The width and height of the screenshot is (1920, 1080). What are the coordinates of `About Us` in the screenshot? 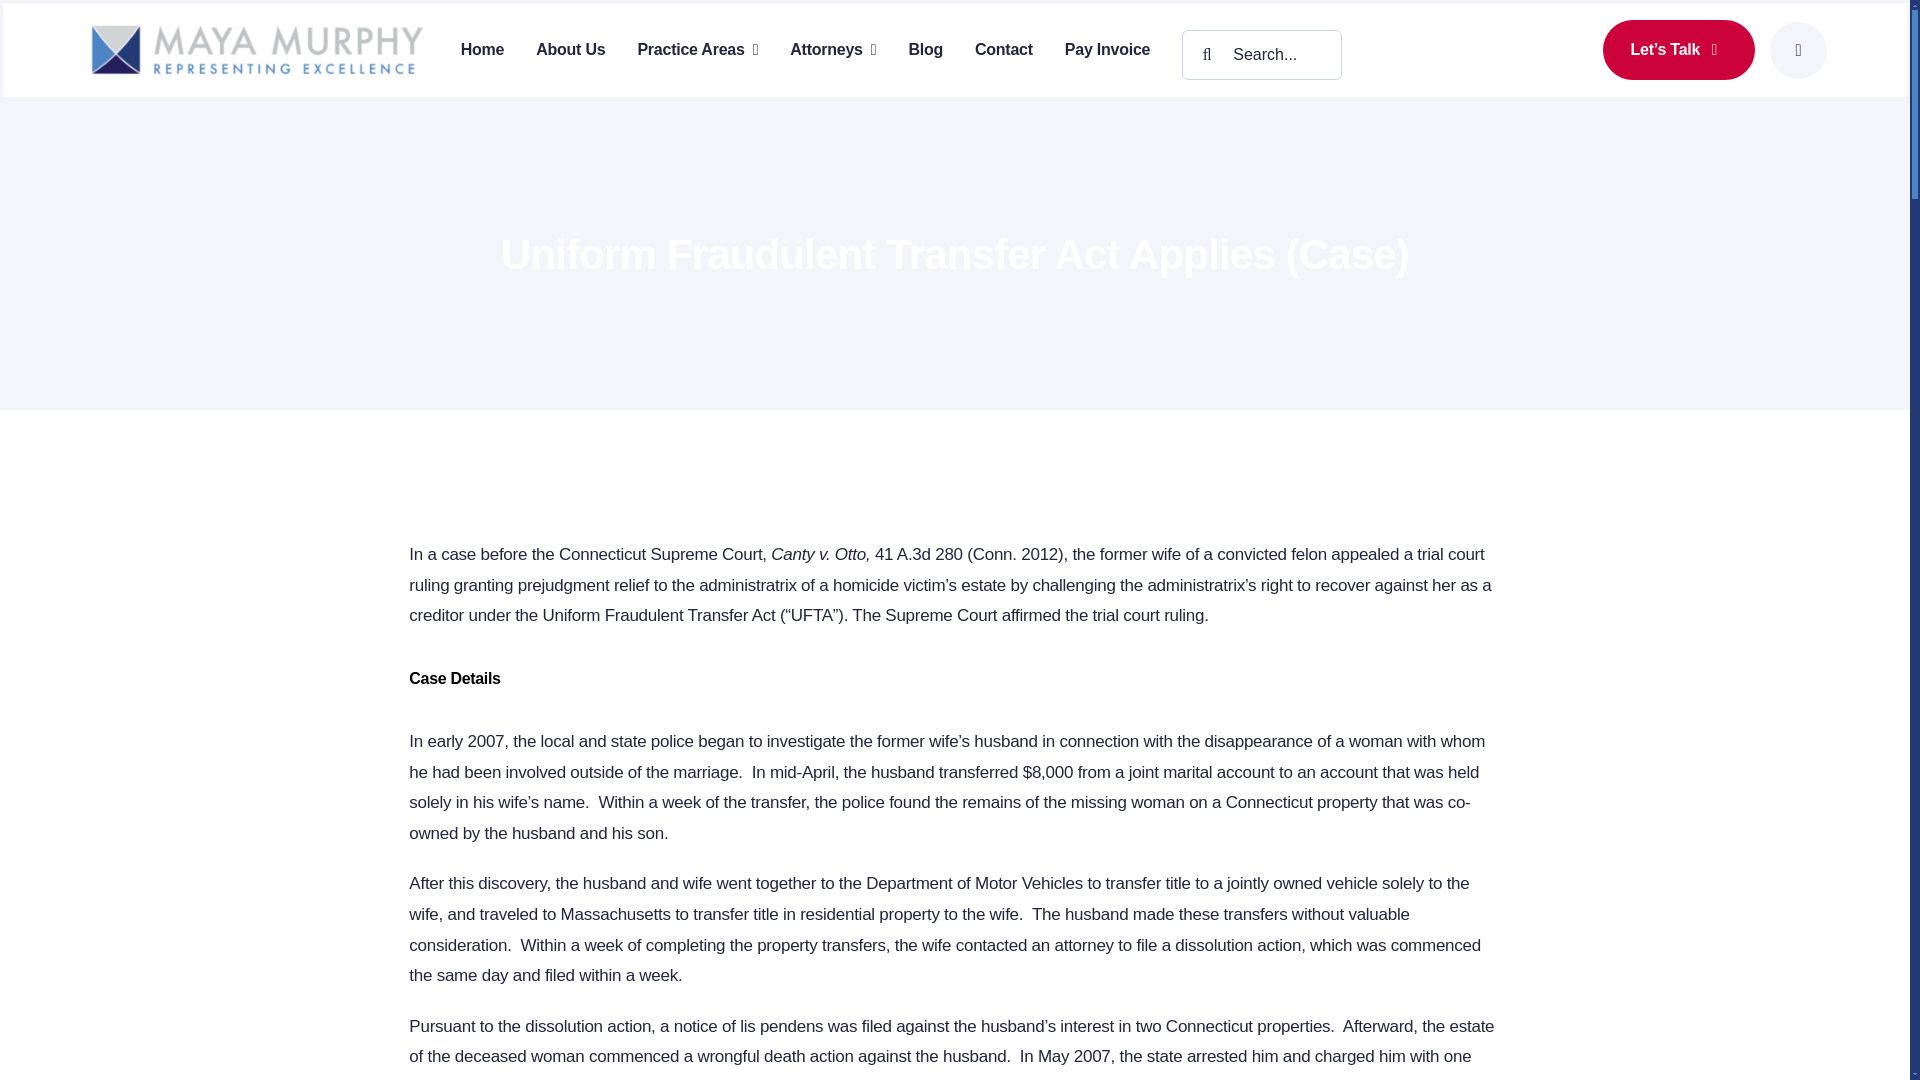 It's located at (570, 49).